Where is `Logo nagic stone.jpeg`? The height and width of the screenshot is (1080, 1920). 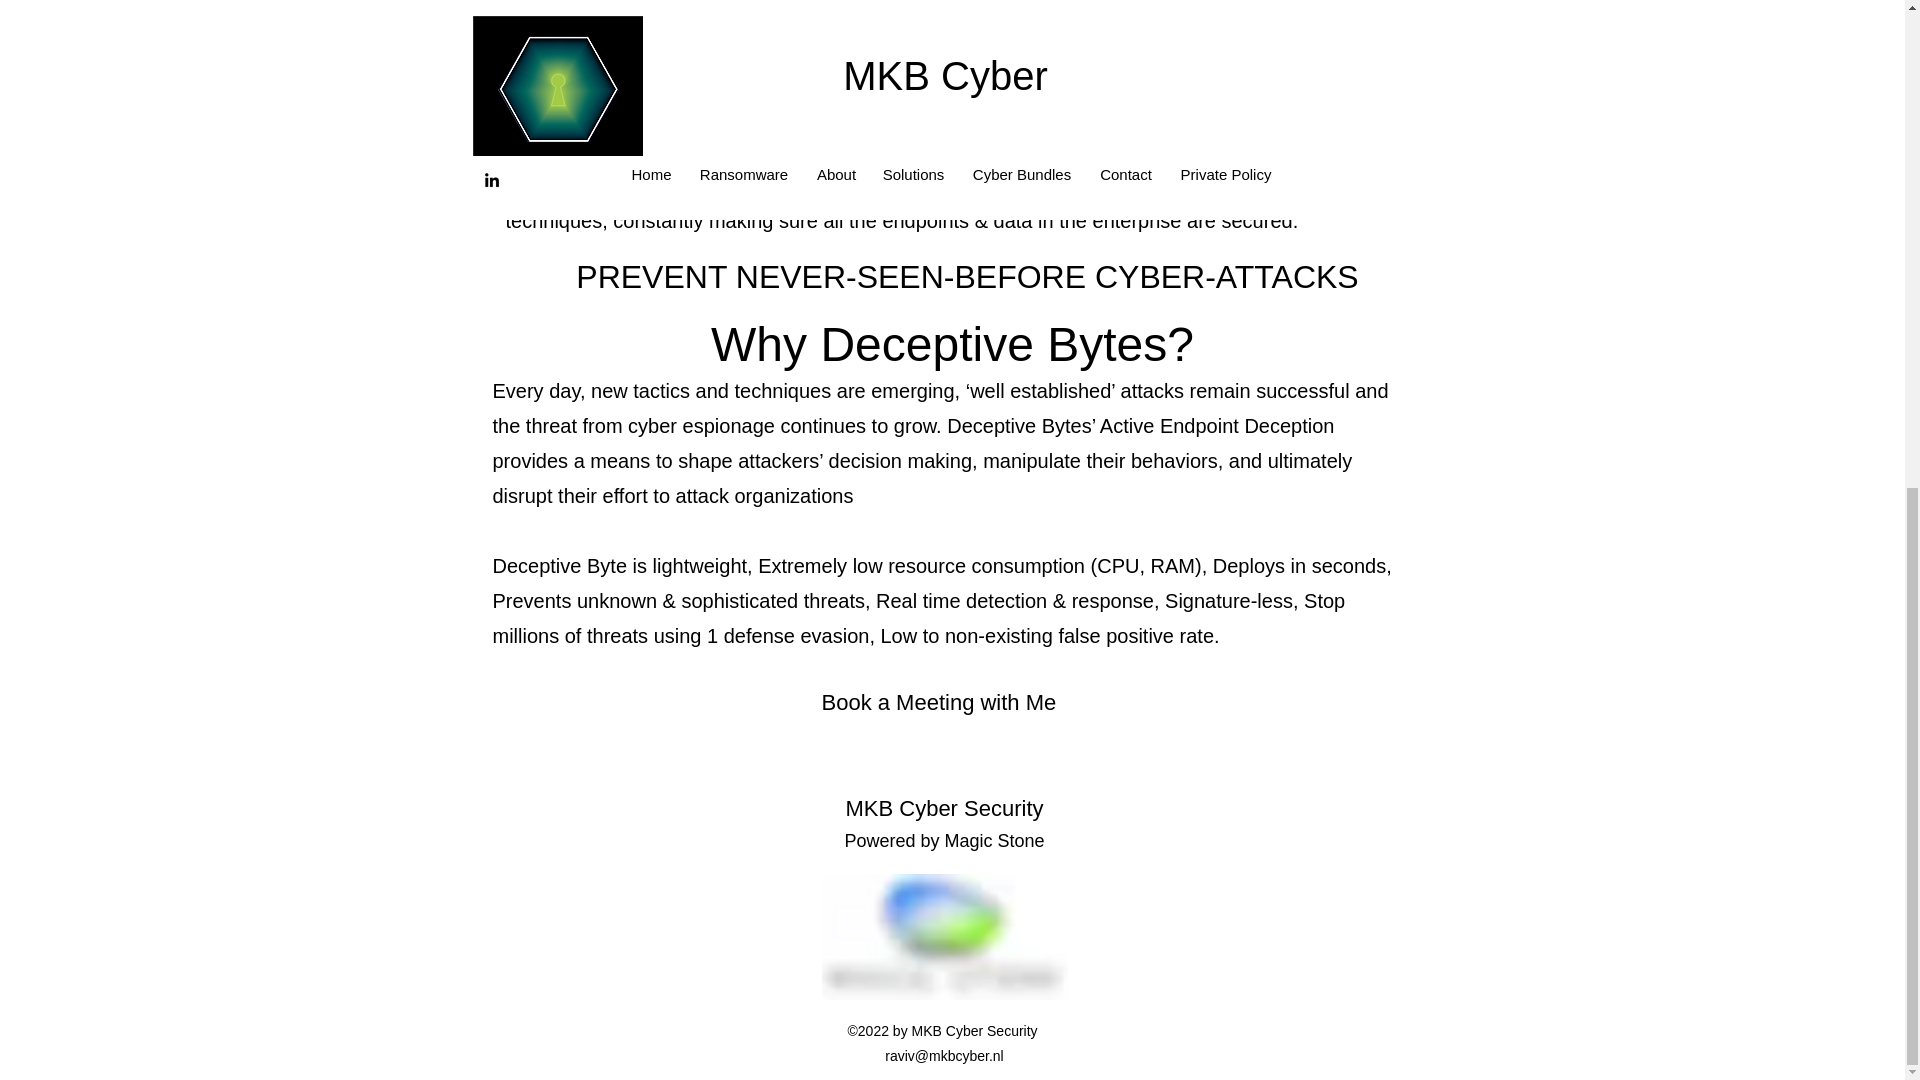 Logo nagic stone.jpeg is located at coordinates (944, 936).